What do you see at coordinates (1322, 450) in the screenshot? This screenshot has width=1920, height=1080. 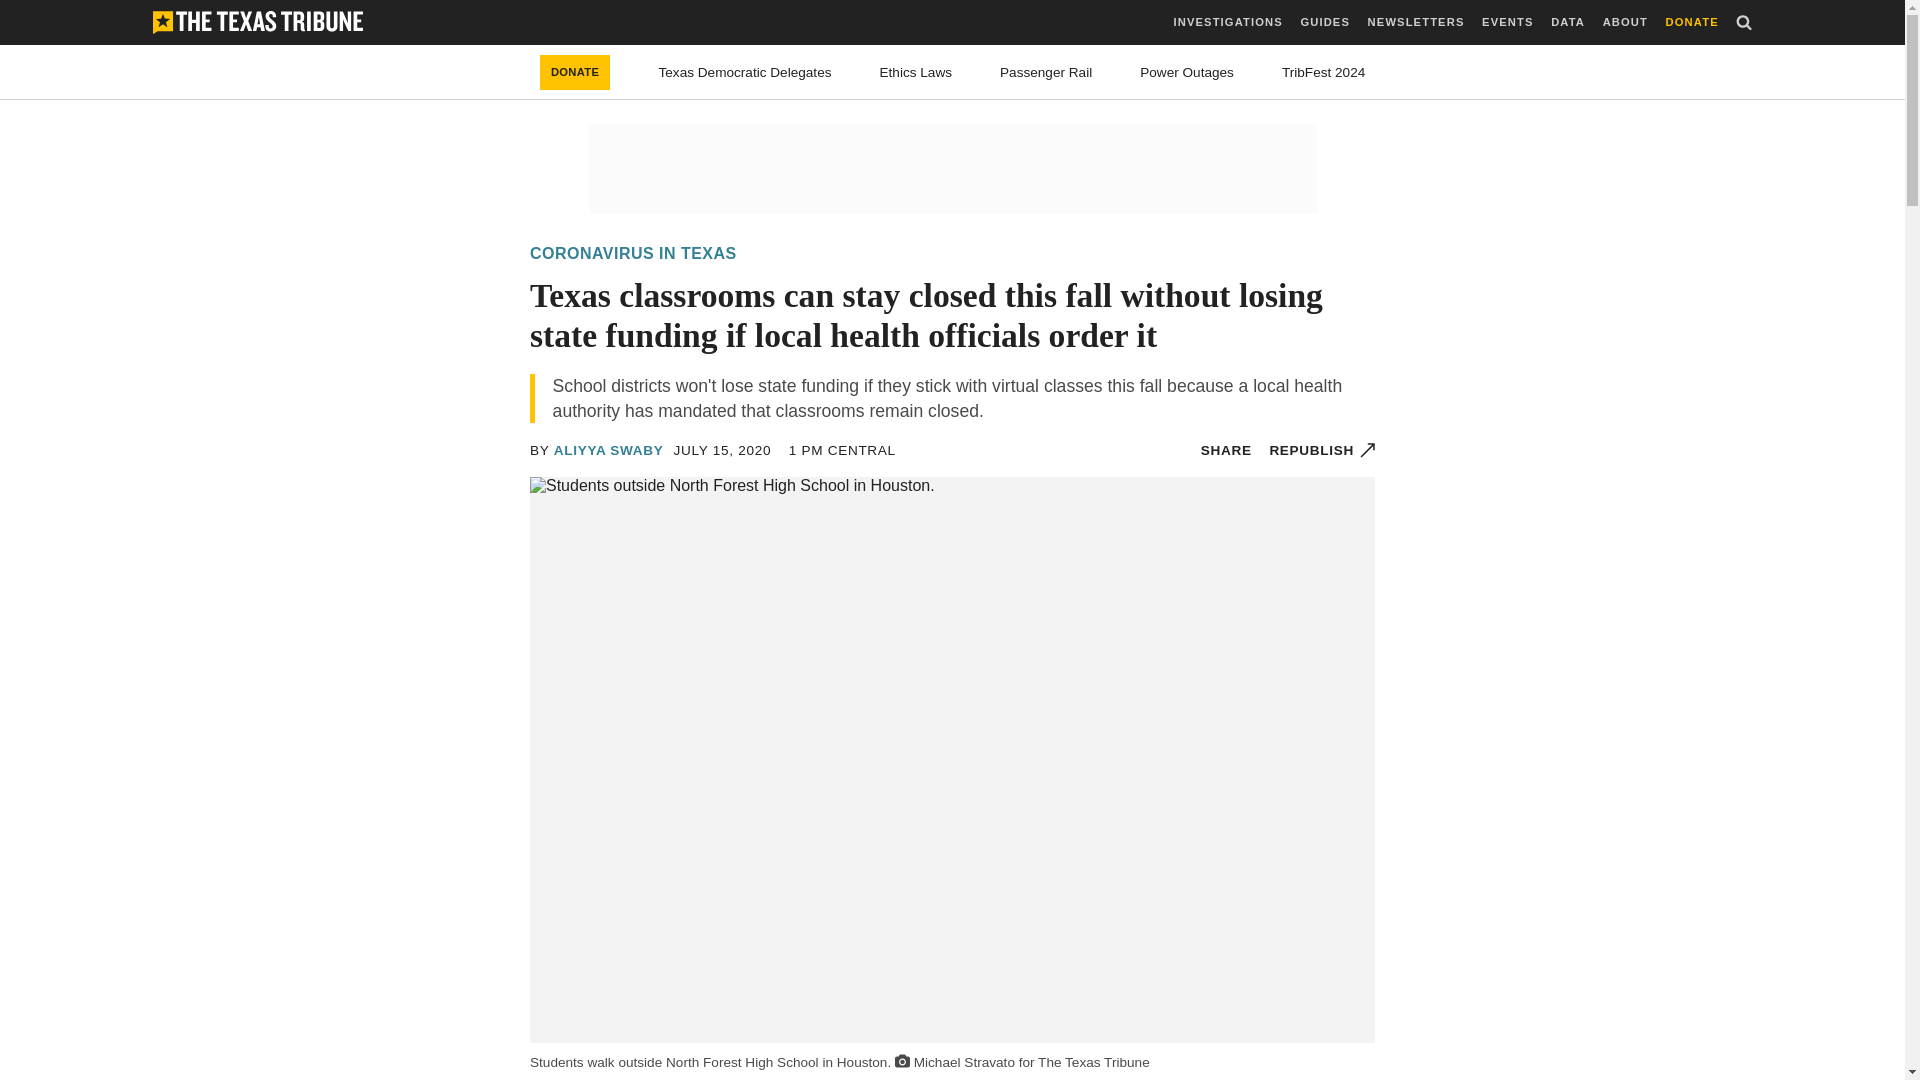 I see `REPUBLISH` at bounding box center [1322, 450].